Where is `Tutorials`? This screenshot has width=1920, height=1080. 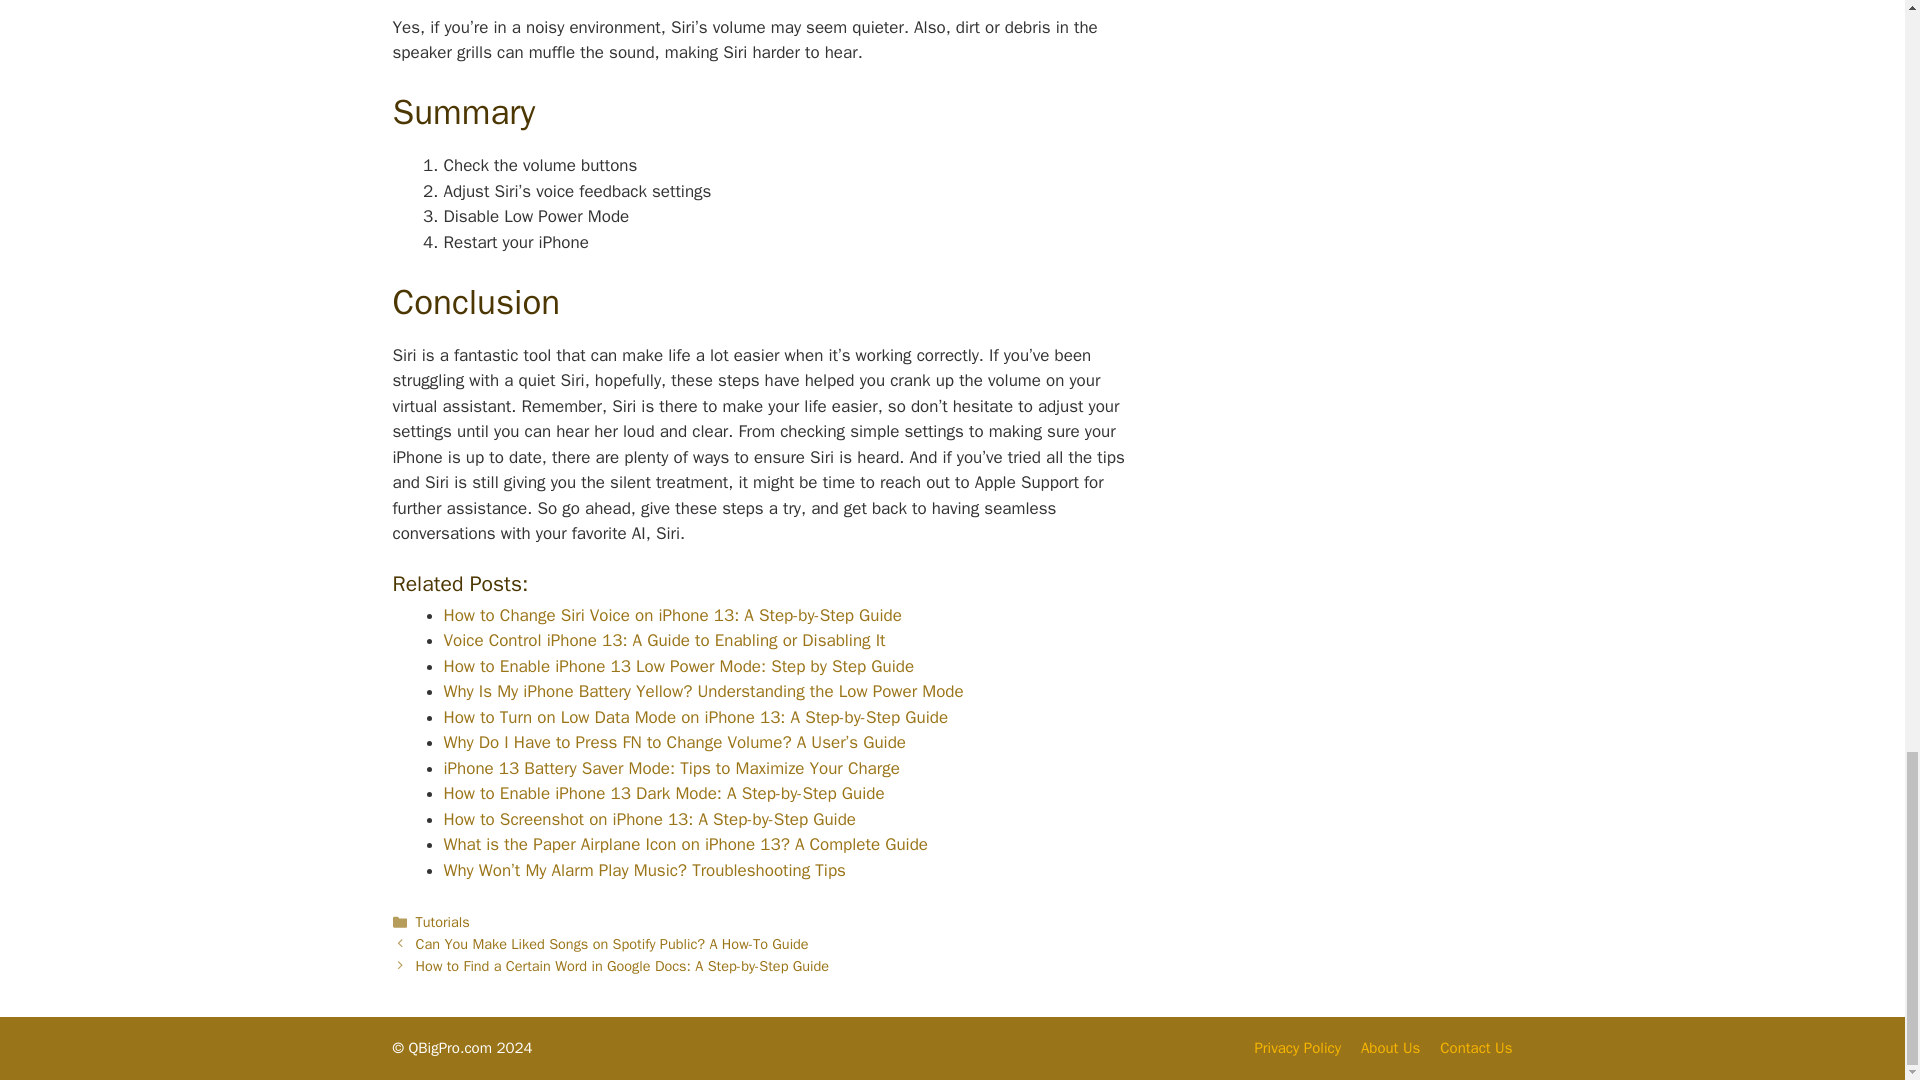
Tutorials is located at coordinates (443, 921).